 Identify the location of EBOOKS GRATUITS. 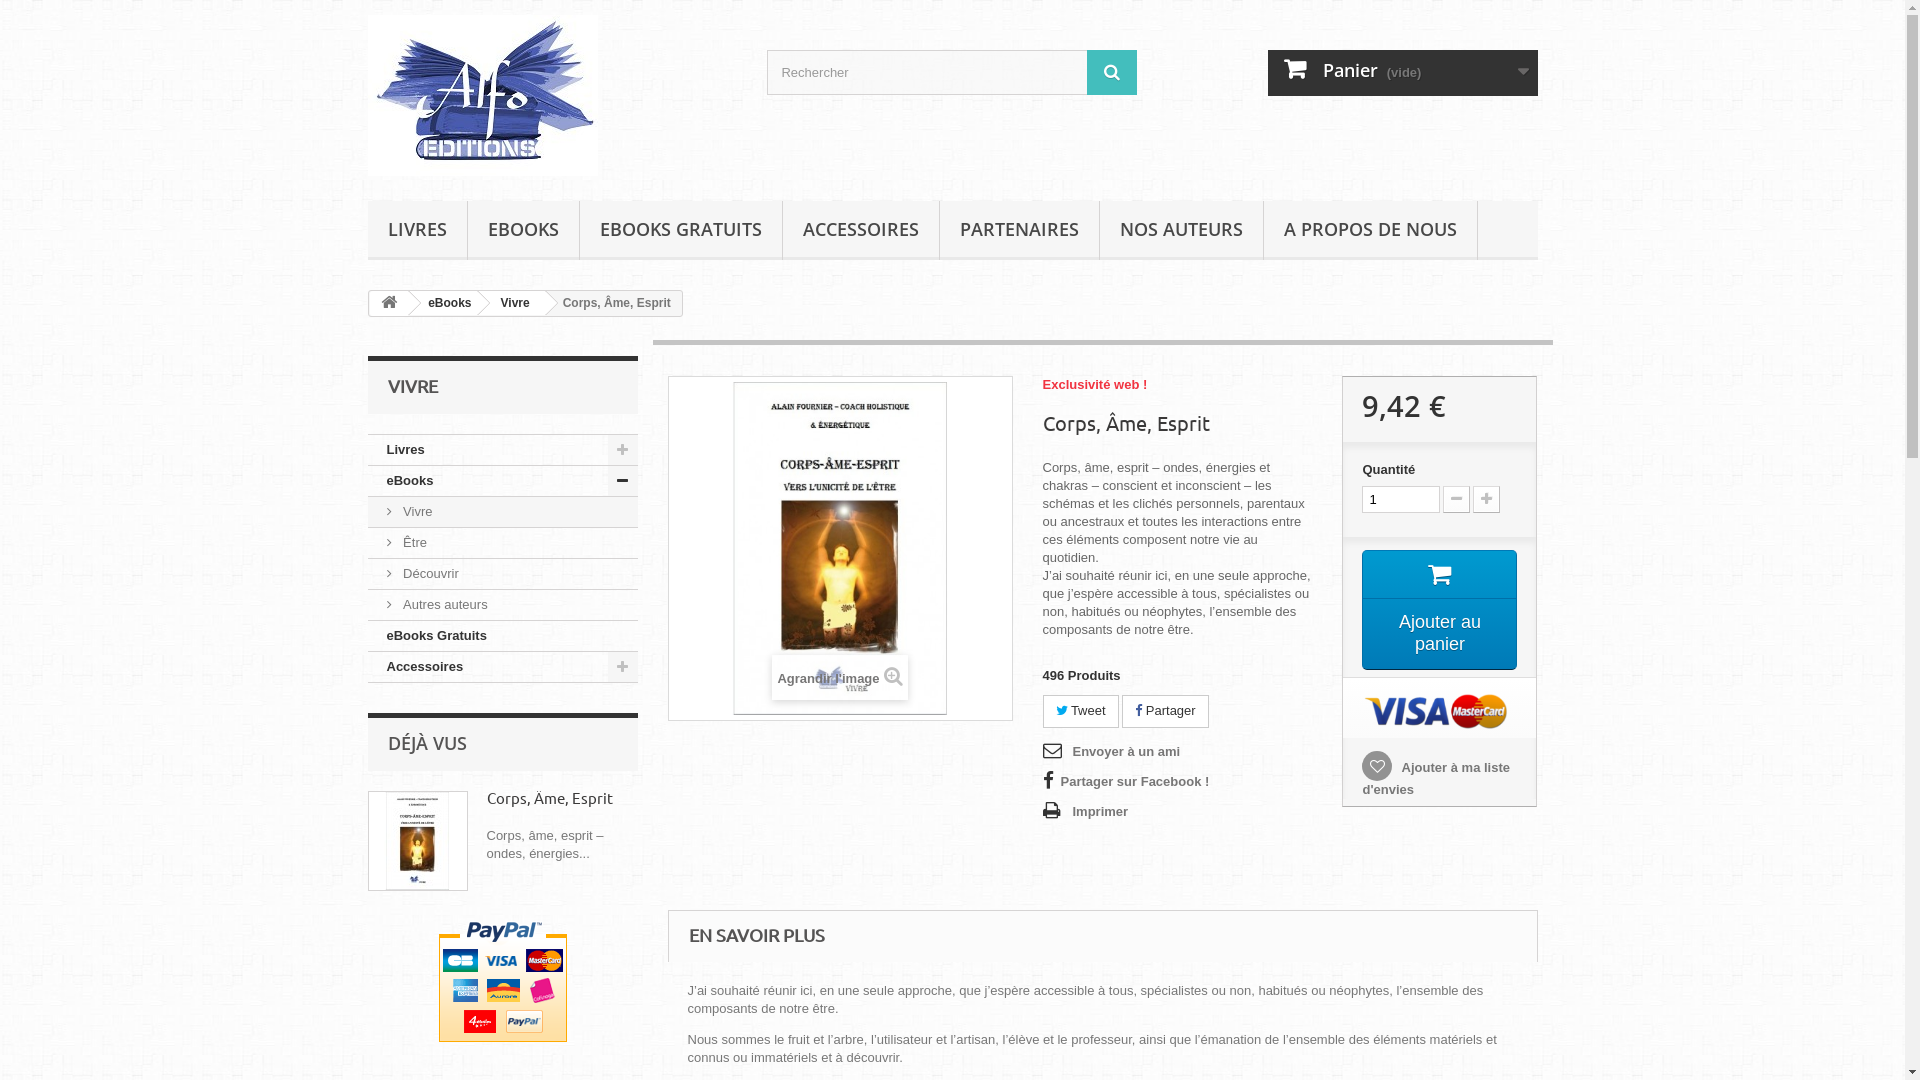
(681, 230).